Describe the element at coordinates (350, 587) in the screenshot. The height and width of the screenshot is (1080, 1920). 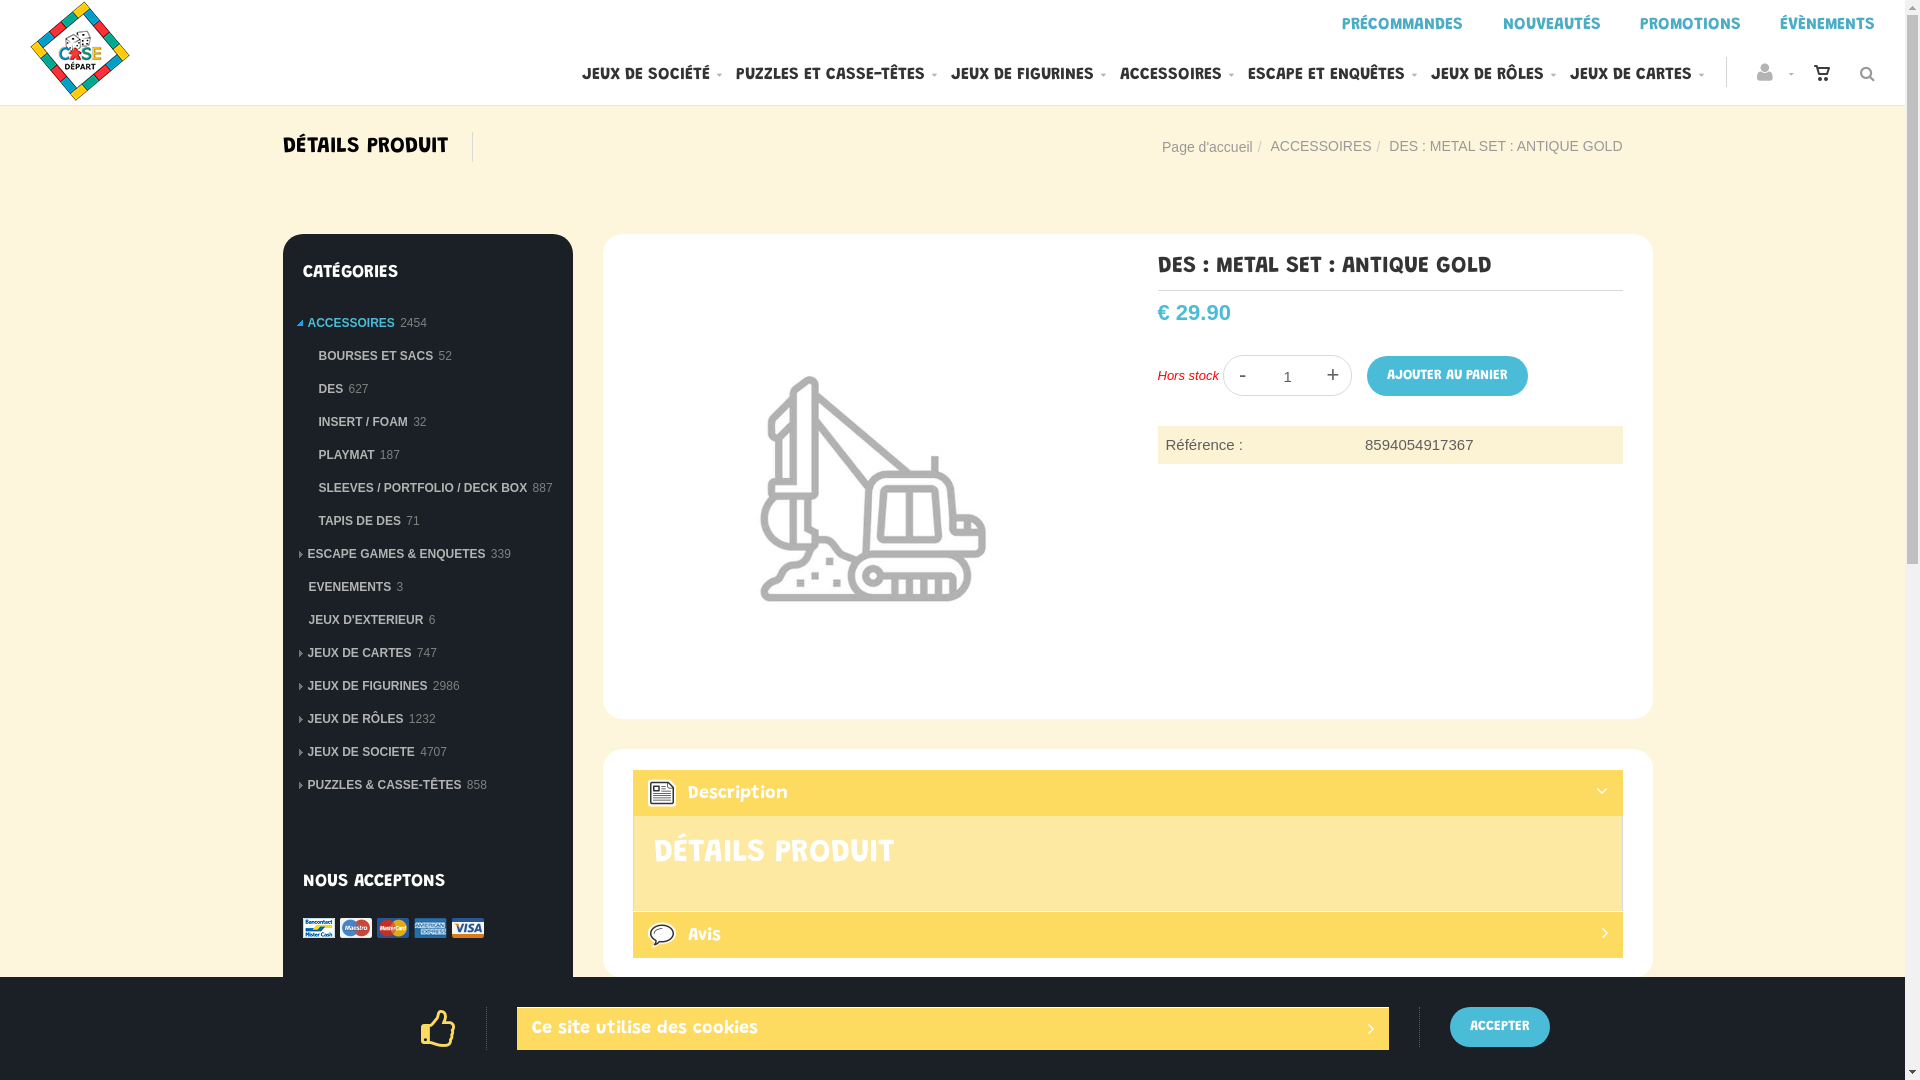
I see `EVENEMENTS` at that location.